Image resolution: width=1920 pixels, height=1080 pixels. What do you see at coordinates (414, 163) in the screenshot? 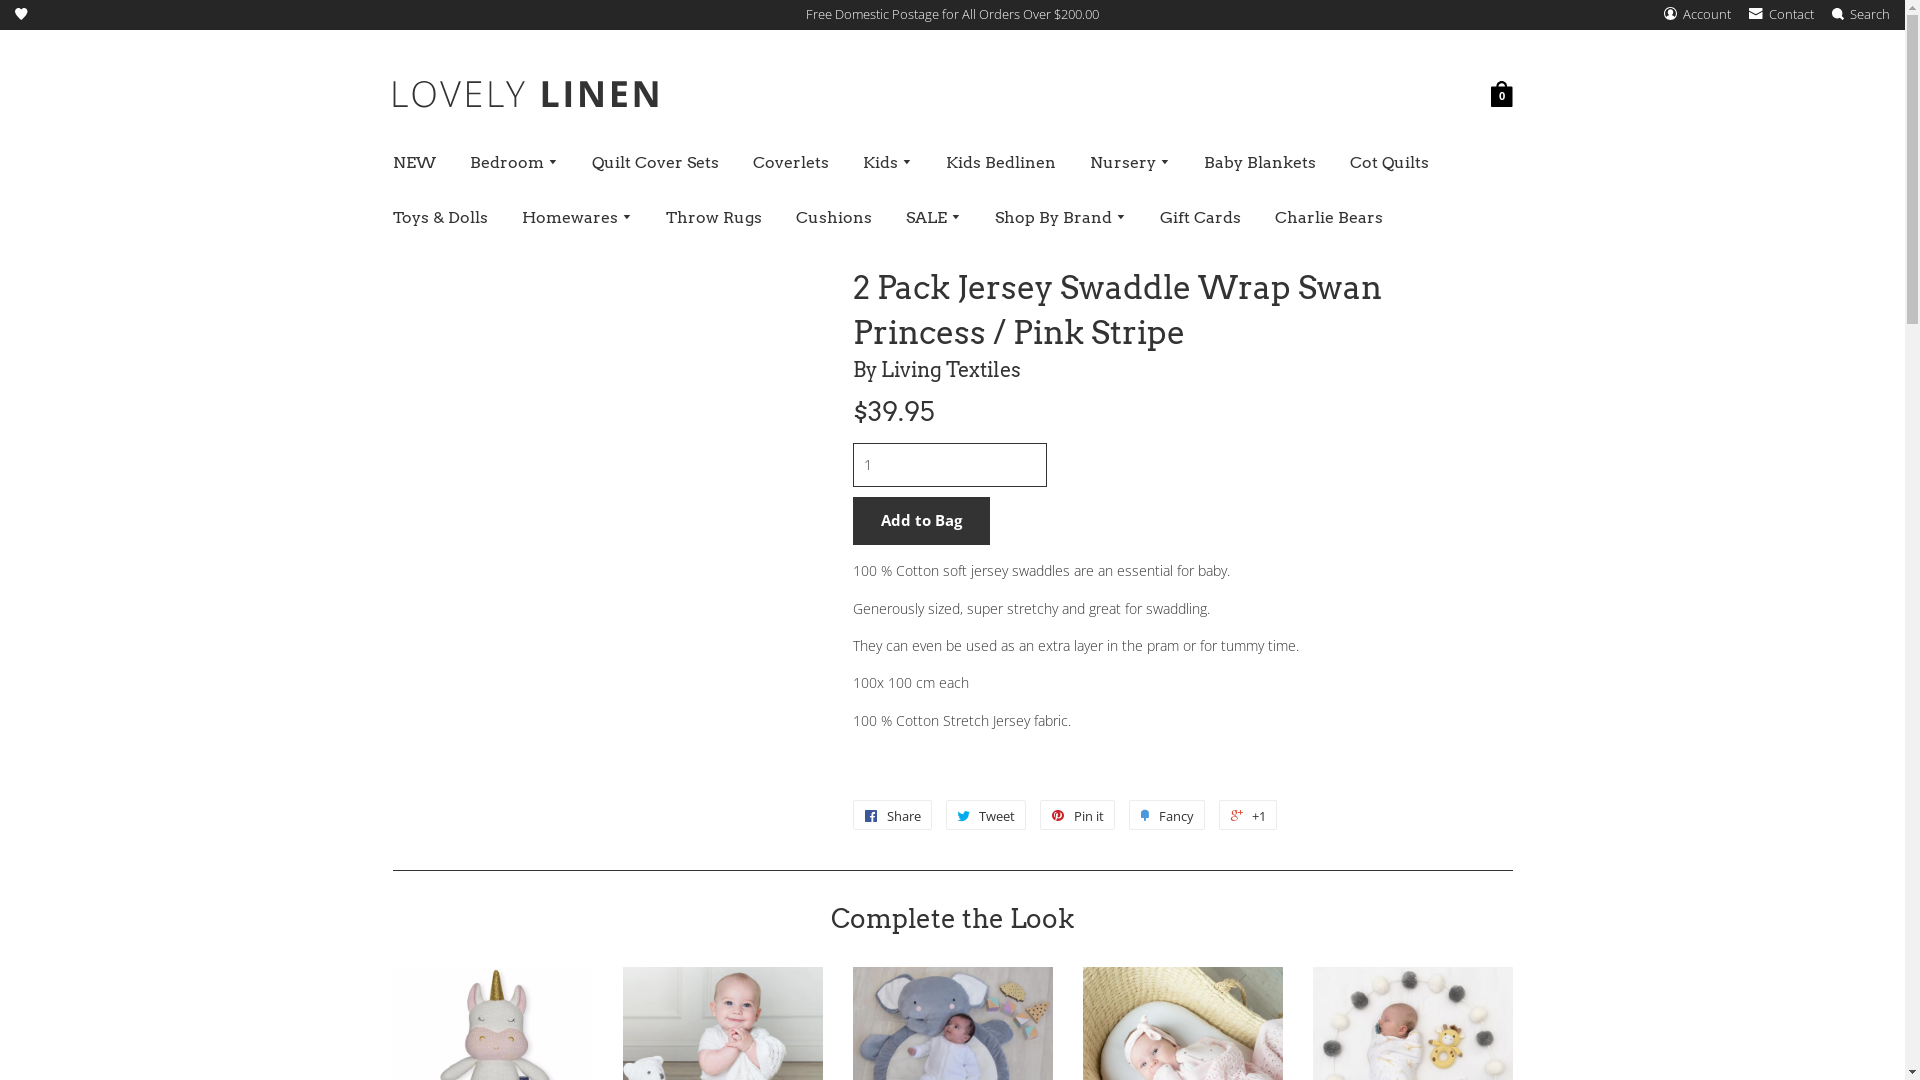
I see `NEW` at bounding box center [414, 163].